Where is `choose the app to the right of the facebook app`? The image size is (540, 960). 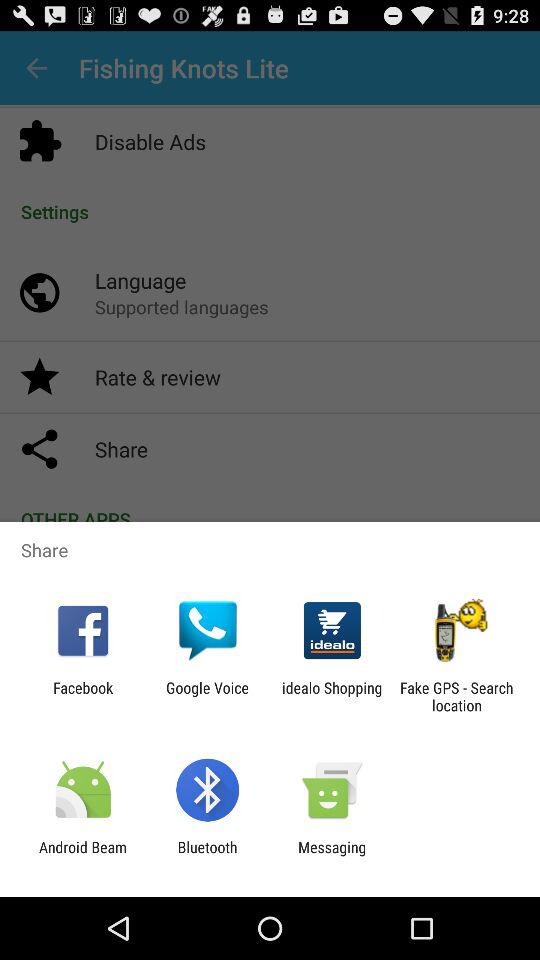 choose the app to the right of the facebook app is located at coordinates (207, 696).